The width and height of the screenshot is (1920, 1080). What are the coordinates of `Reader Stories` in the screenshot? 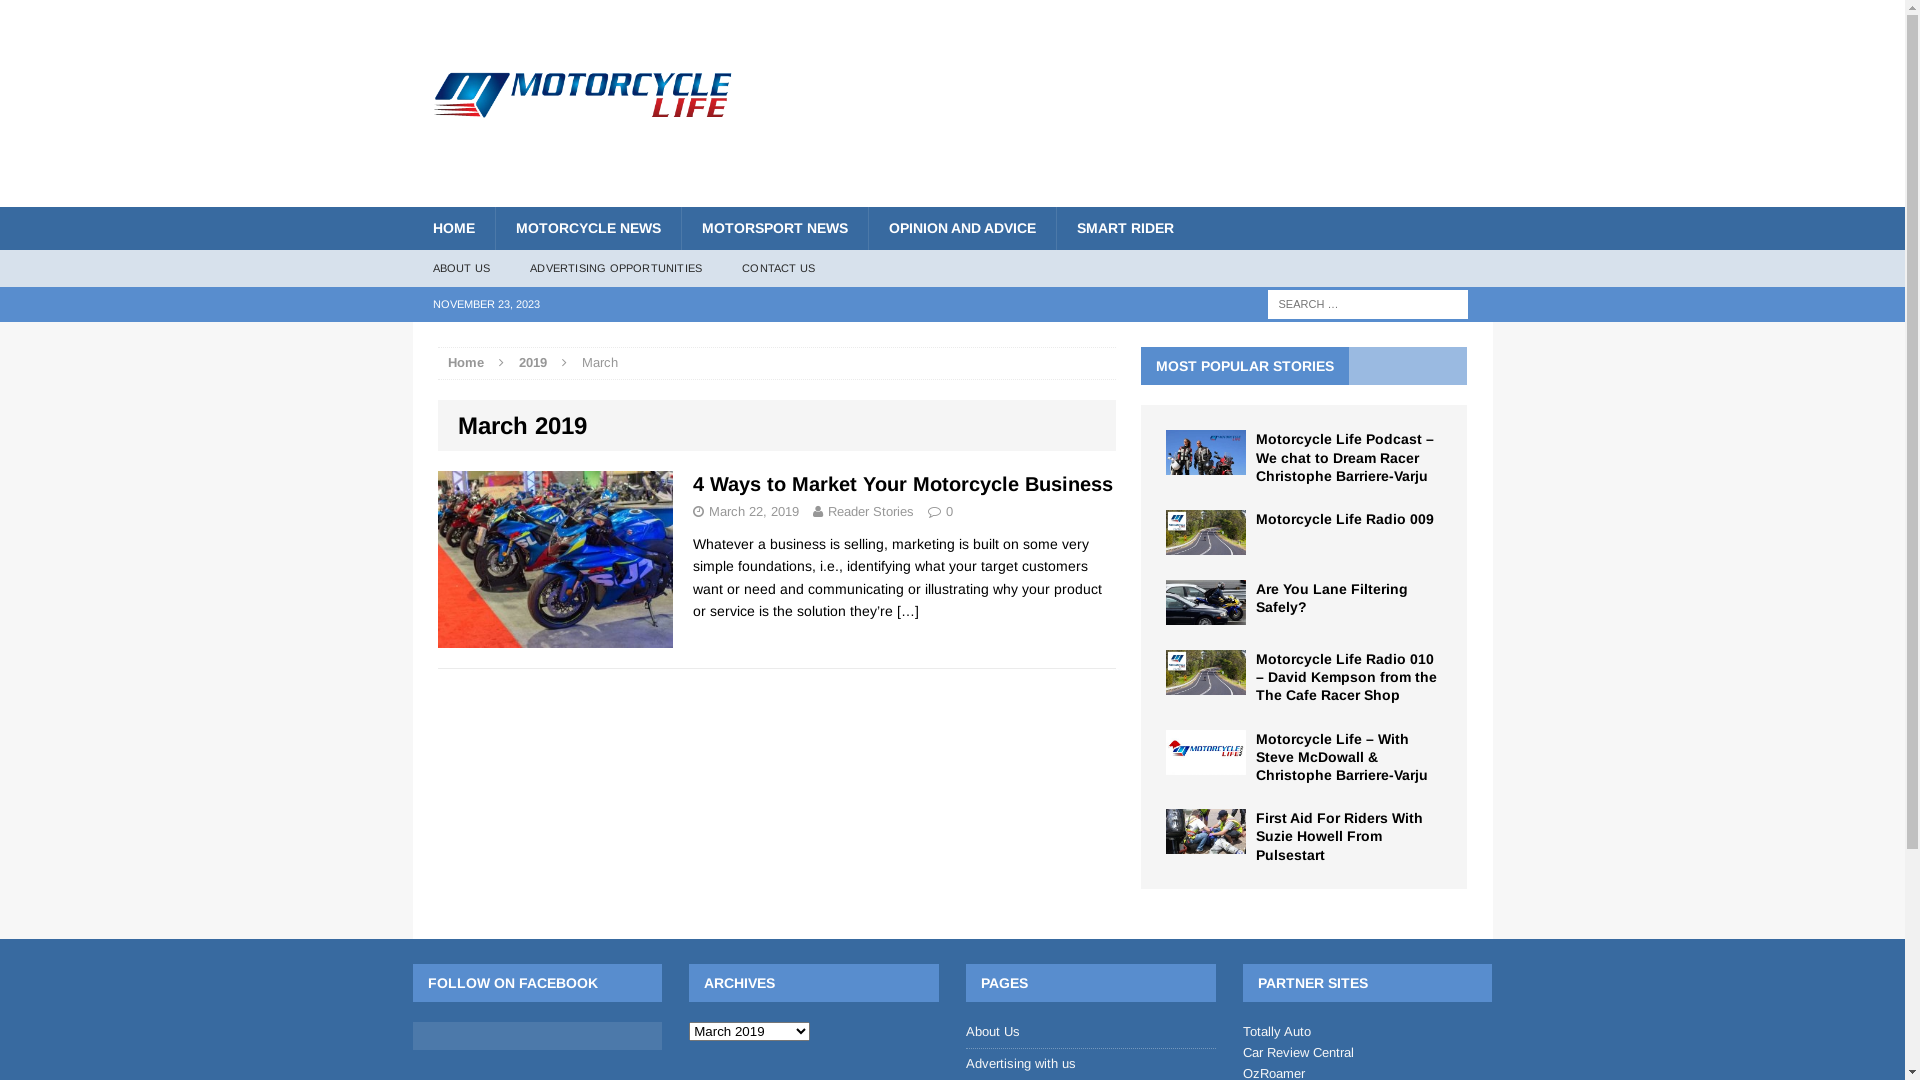 It's located at (871, 512).